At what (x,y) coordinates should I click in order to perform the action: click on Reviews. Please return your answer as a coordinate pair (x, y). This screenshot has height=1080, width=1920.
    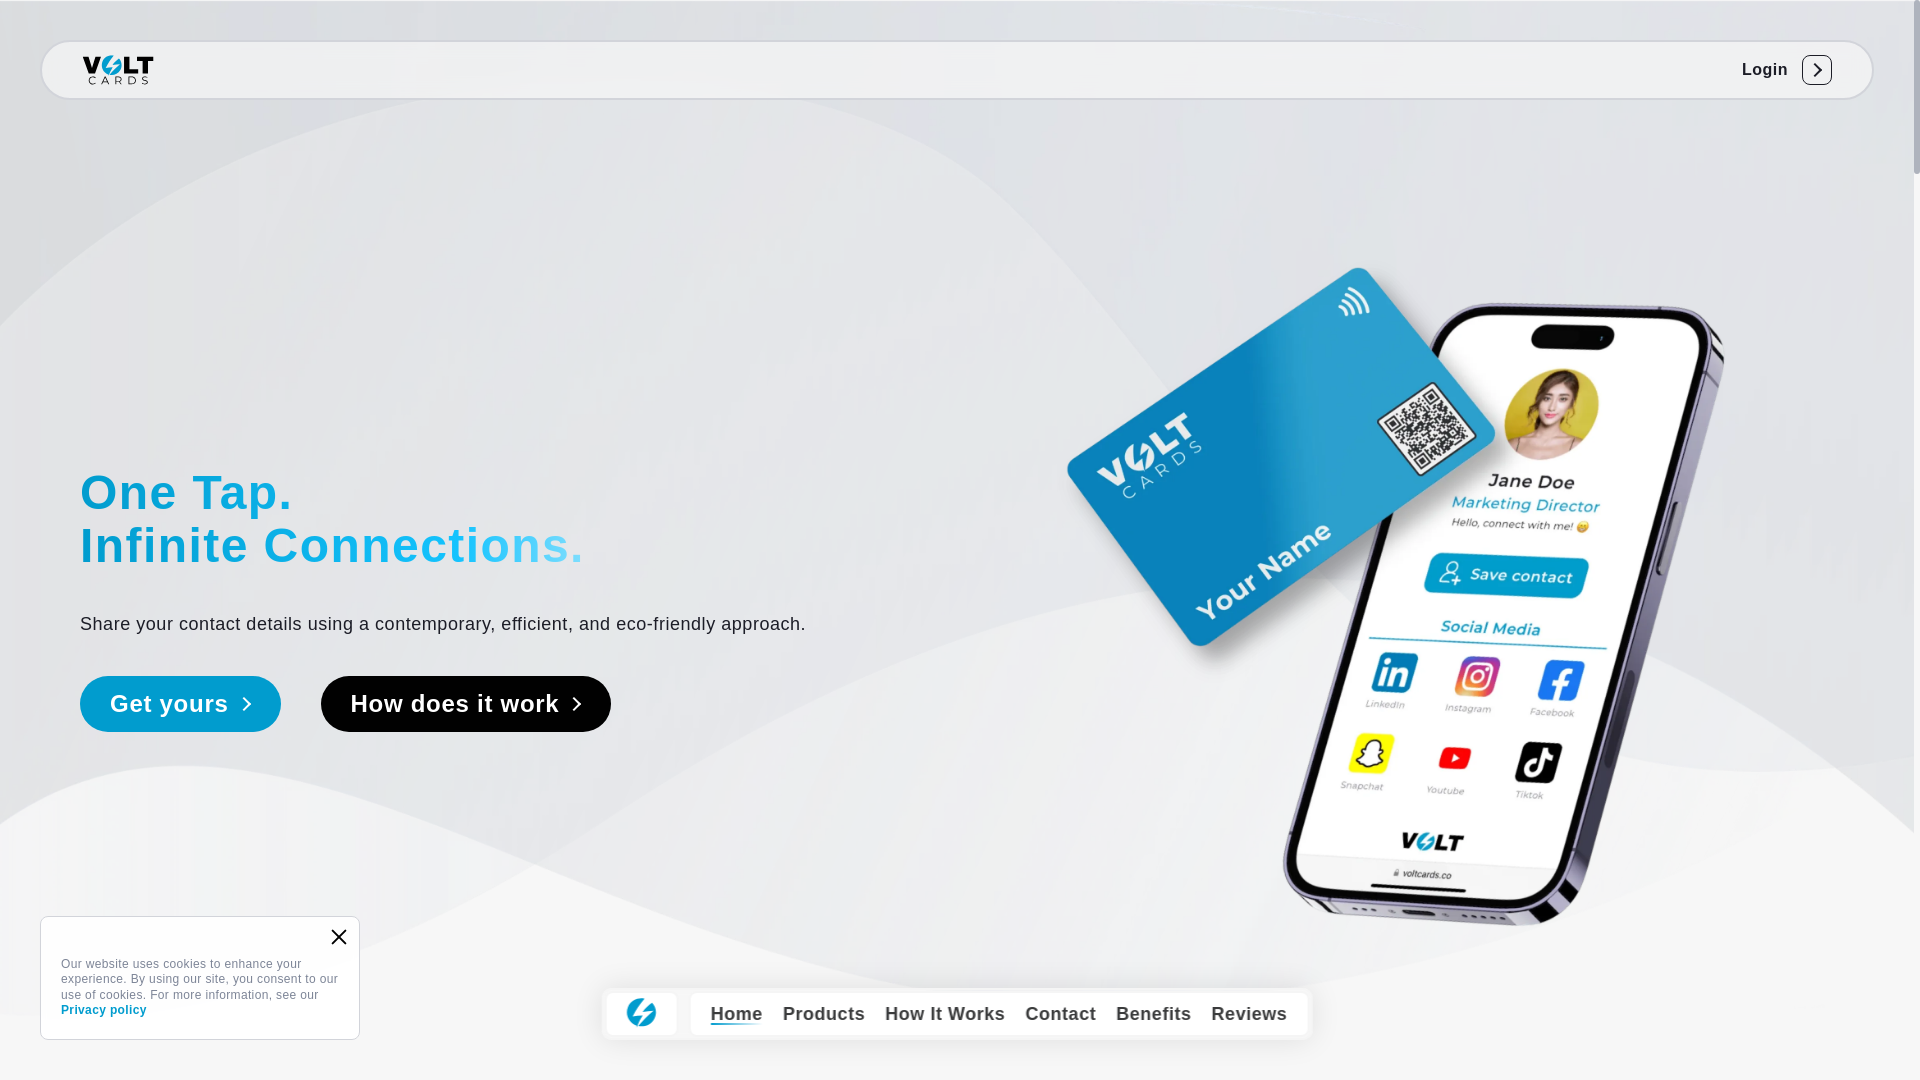
    Looking at the image, I should click on (1248, 1014).